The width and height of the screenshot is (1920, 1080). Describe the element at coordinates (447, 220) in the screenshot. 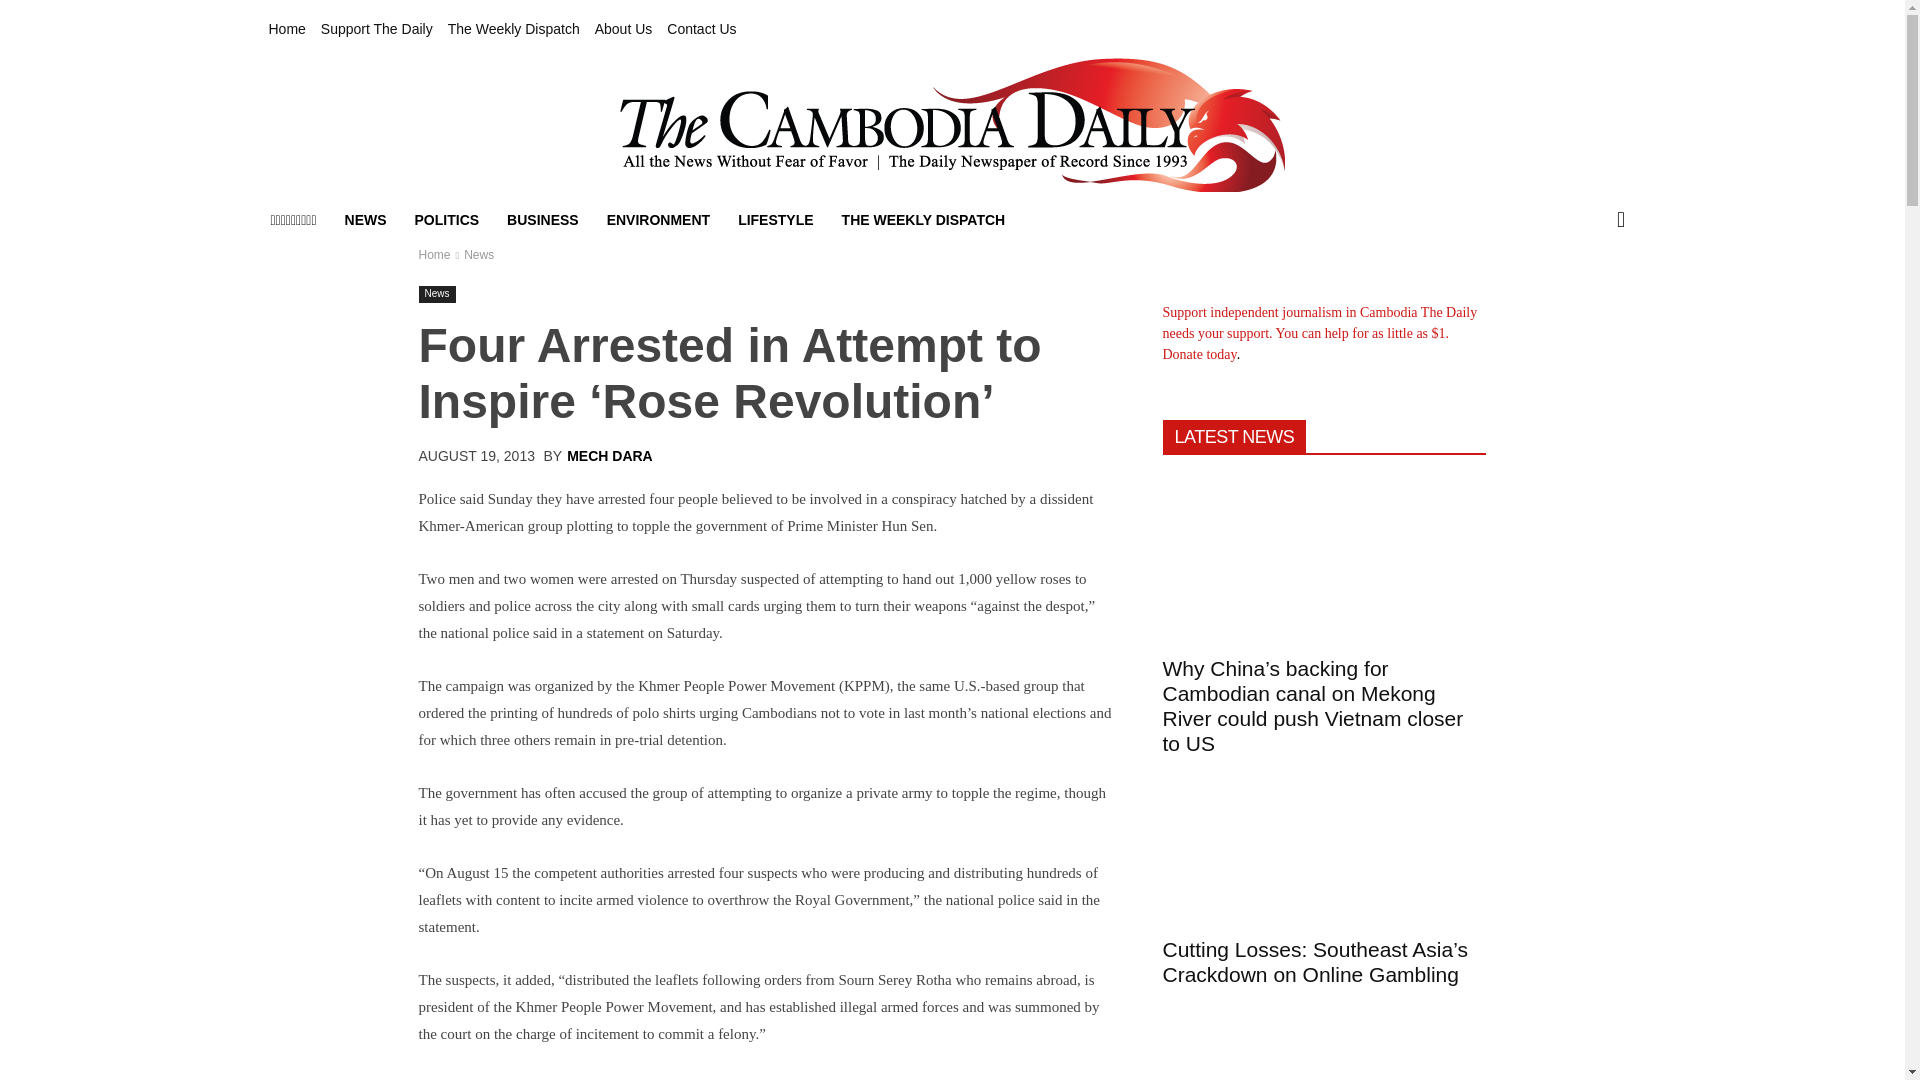

I see `POLITICS` at that location.